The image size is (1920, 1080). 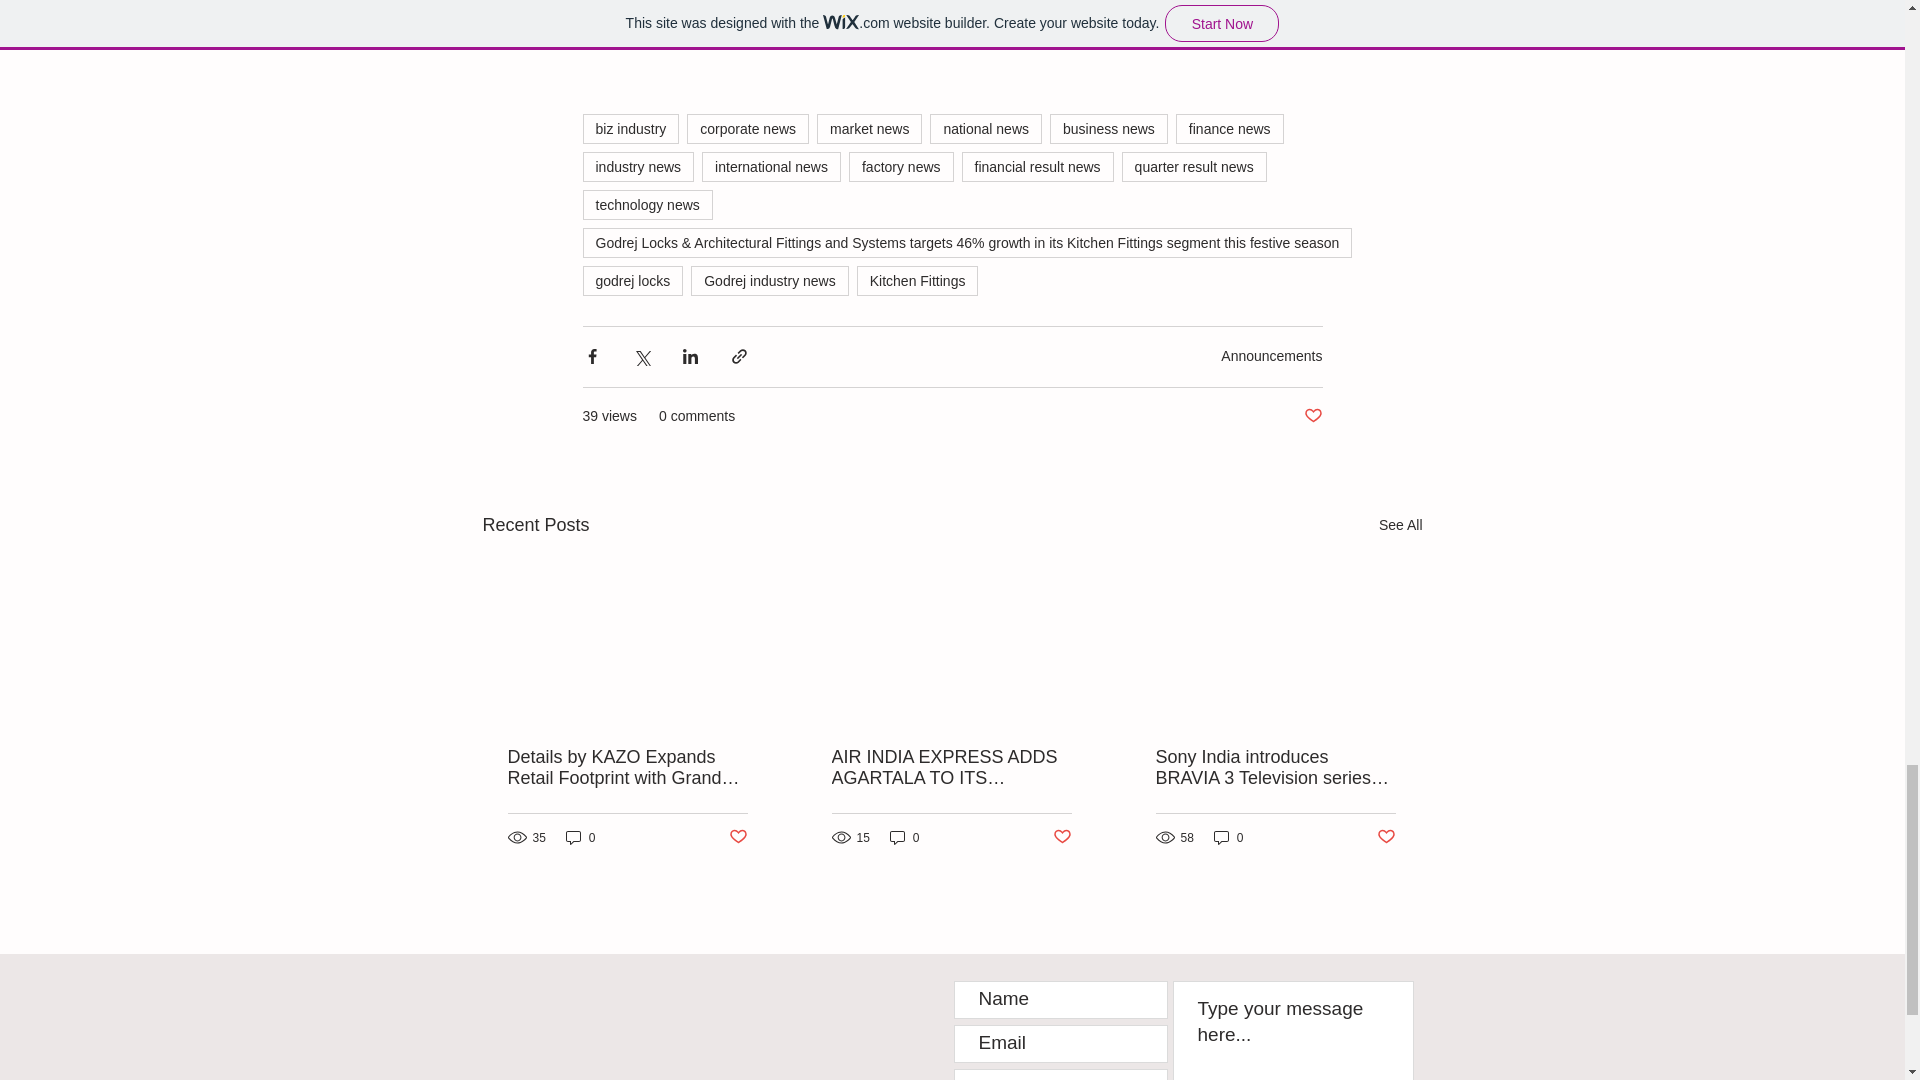 What do you see at coordinates (1108, 128) in the screenshot?
I see `business news` at bounding box center [1108, 128].